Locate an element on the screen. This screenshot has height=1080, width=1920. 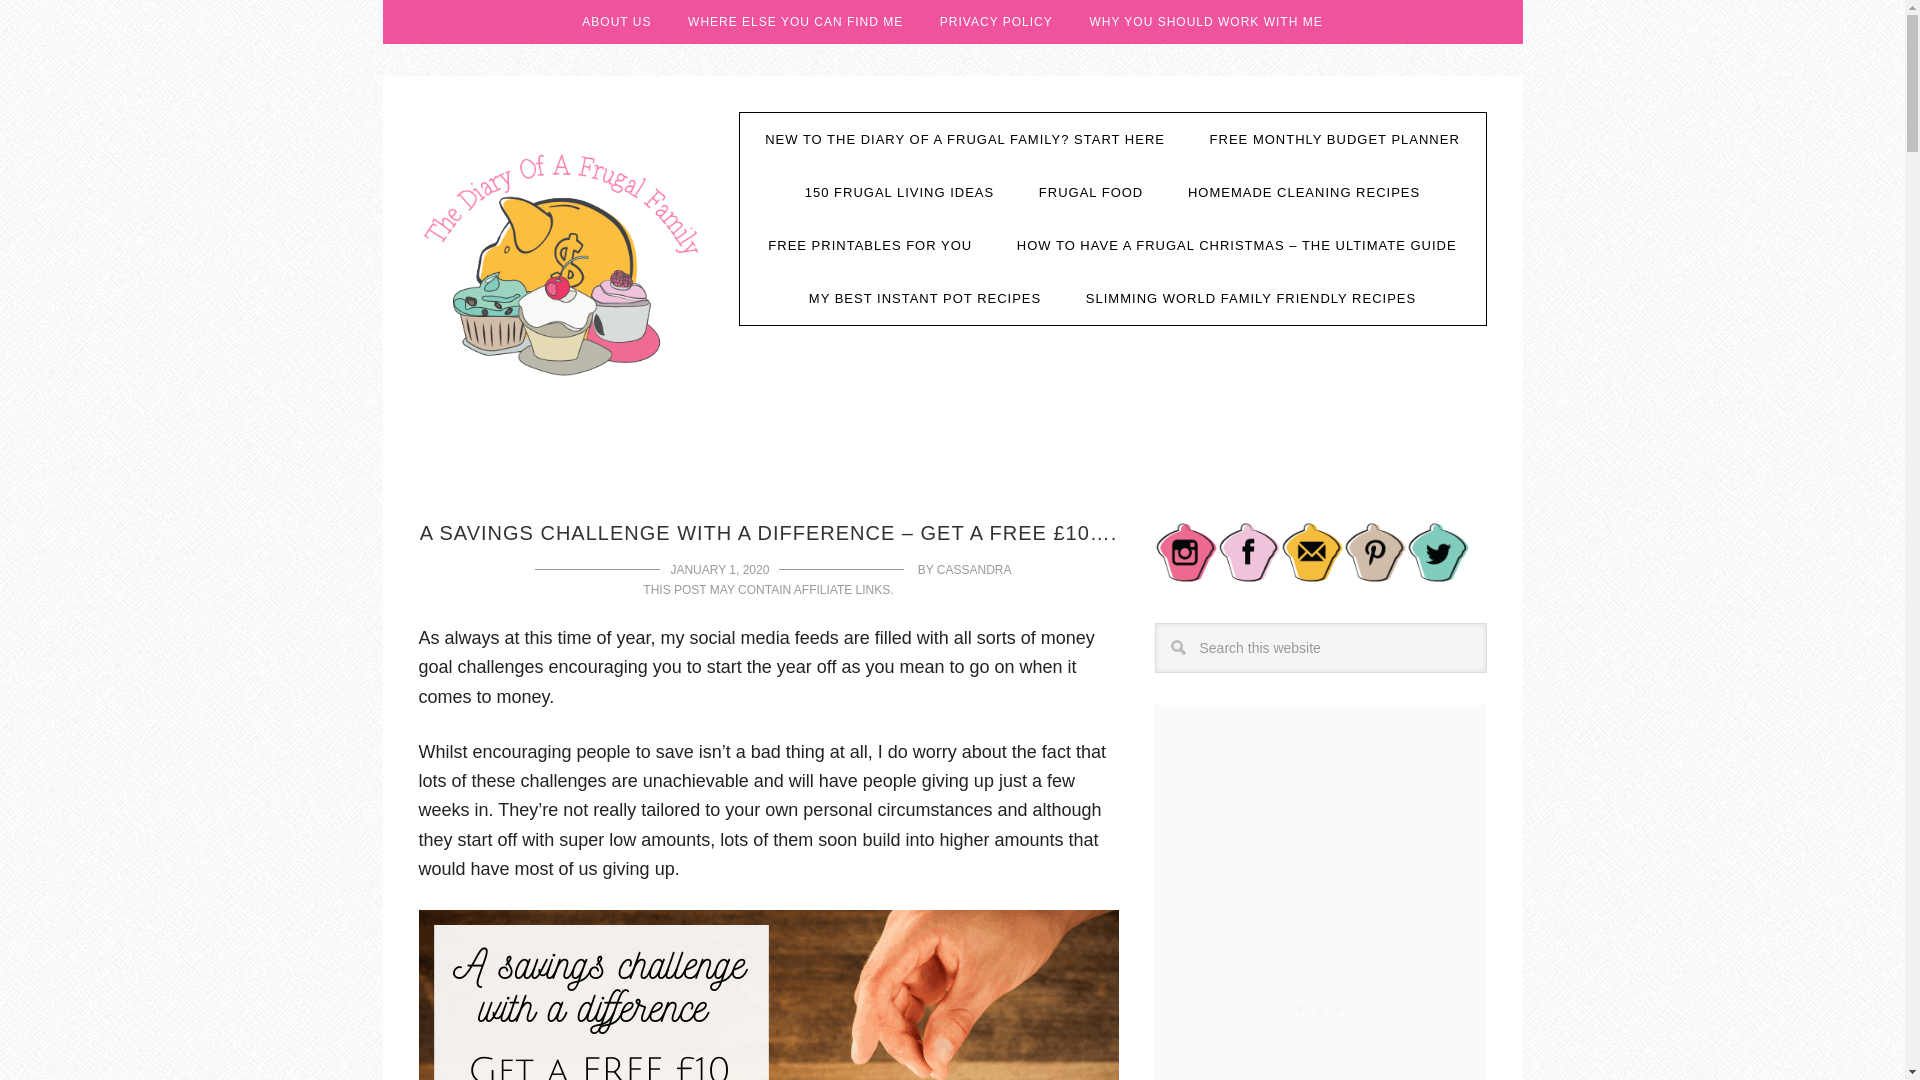
FRUGAL FOOD is located at coordinates (1091, 192).